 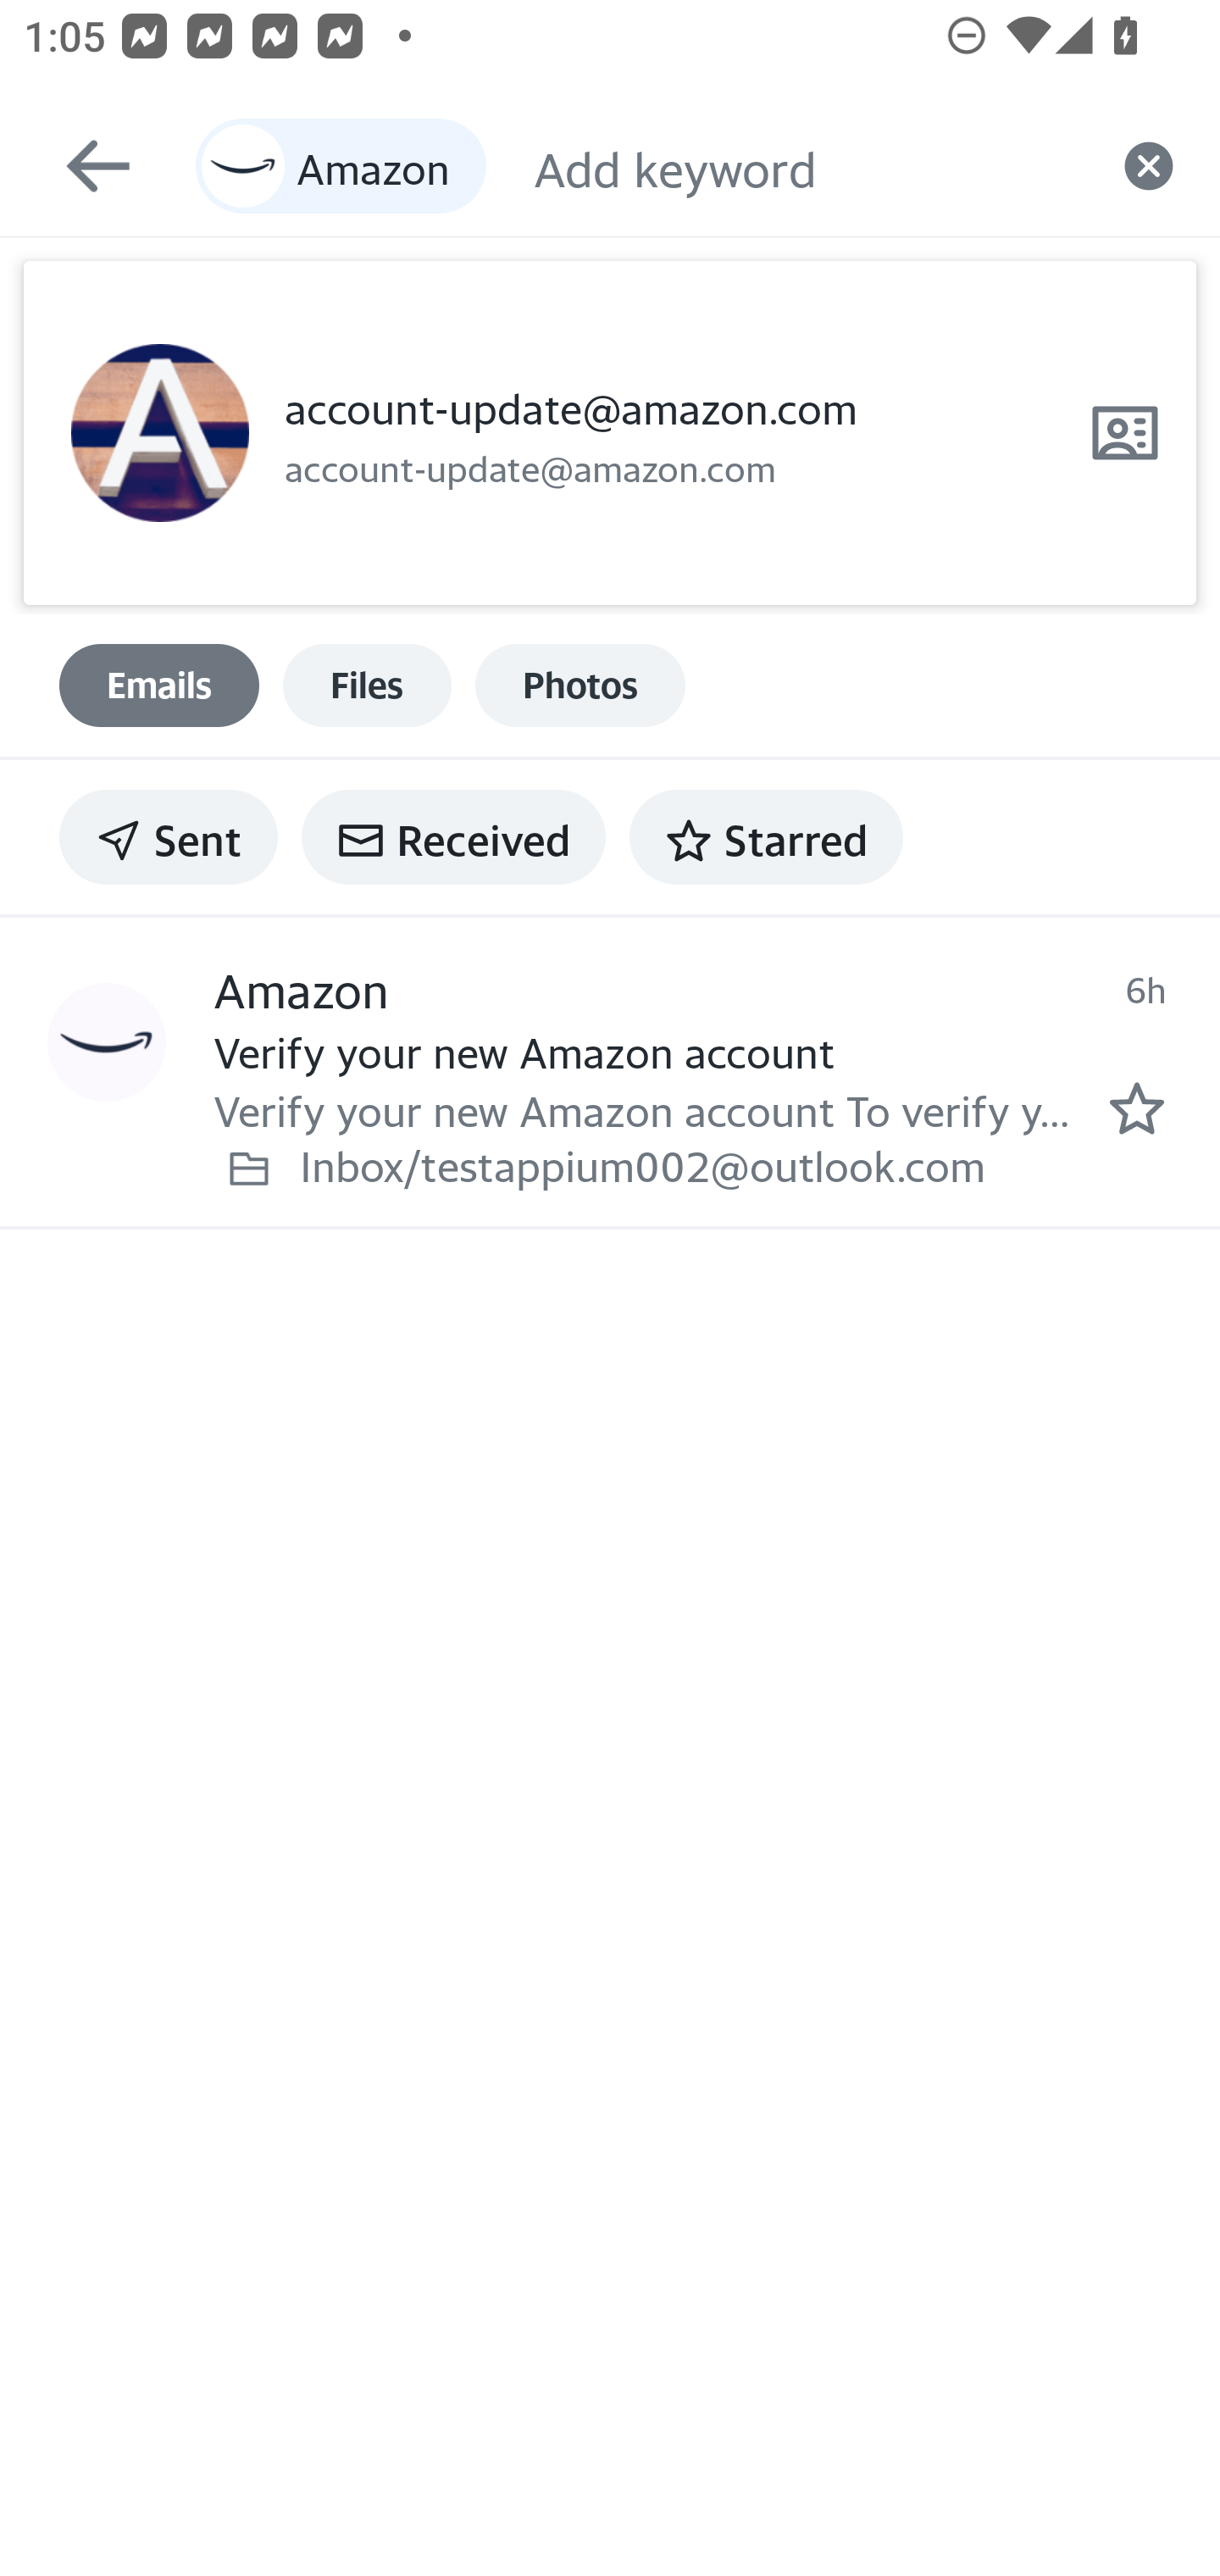 I want to click on Files, so click(x=367, y=685).